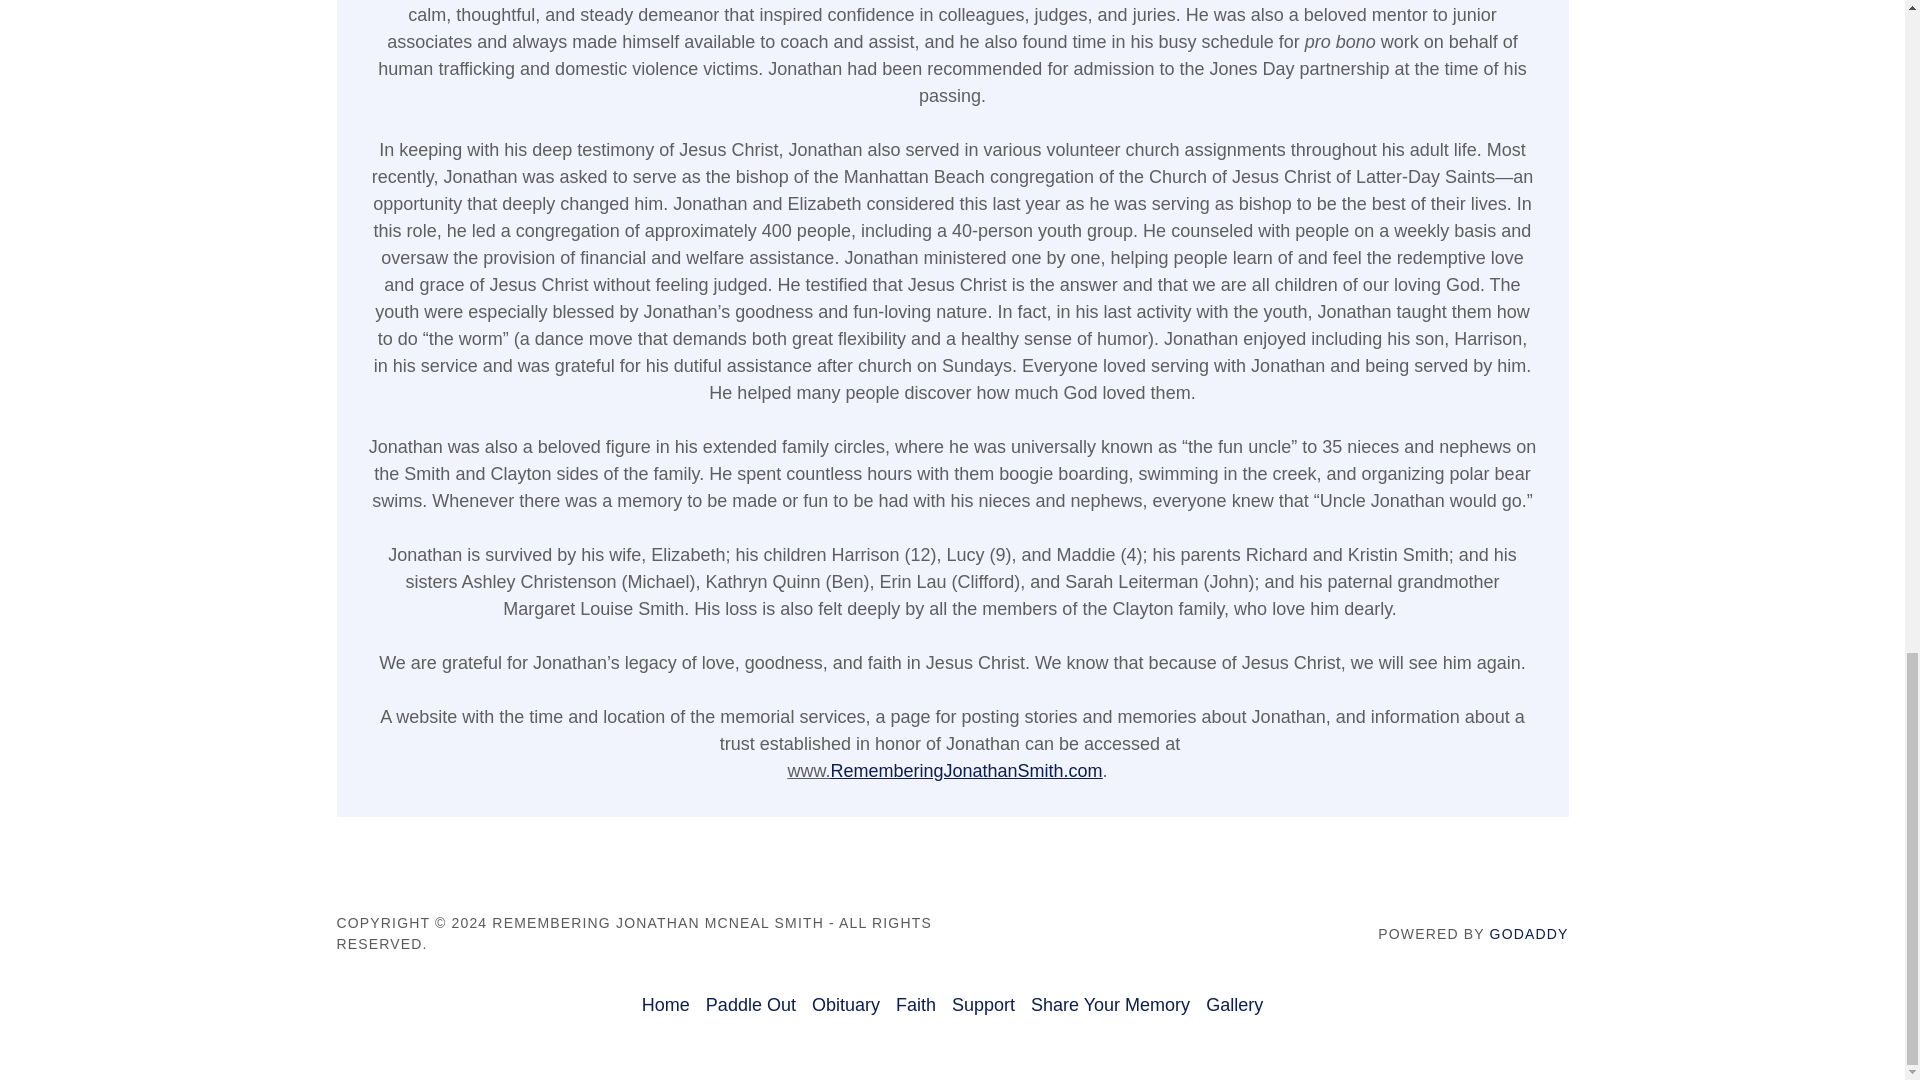  Describe the element at coordinates (846, 1005) in the screenshot. I see `Obituary` at that location.